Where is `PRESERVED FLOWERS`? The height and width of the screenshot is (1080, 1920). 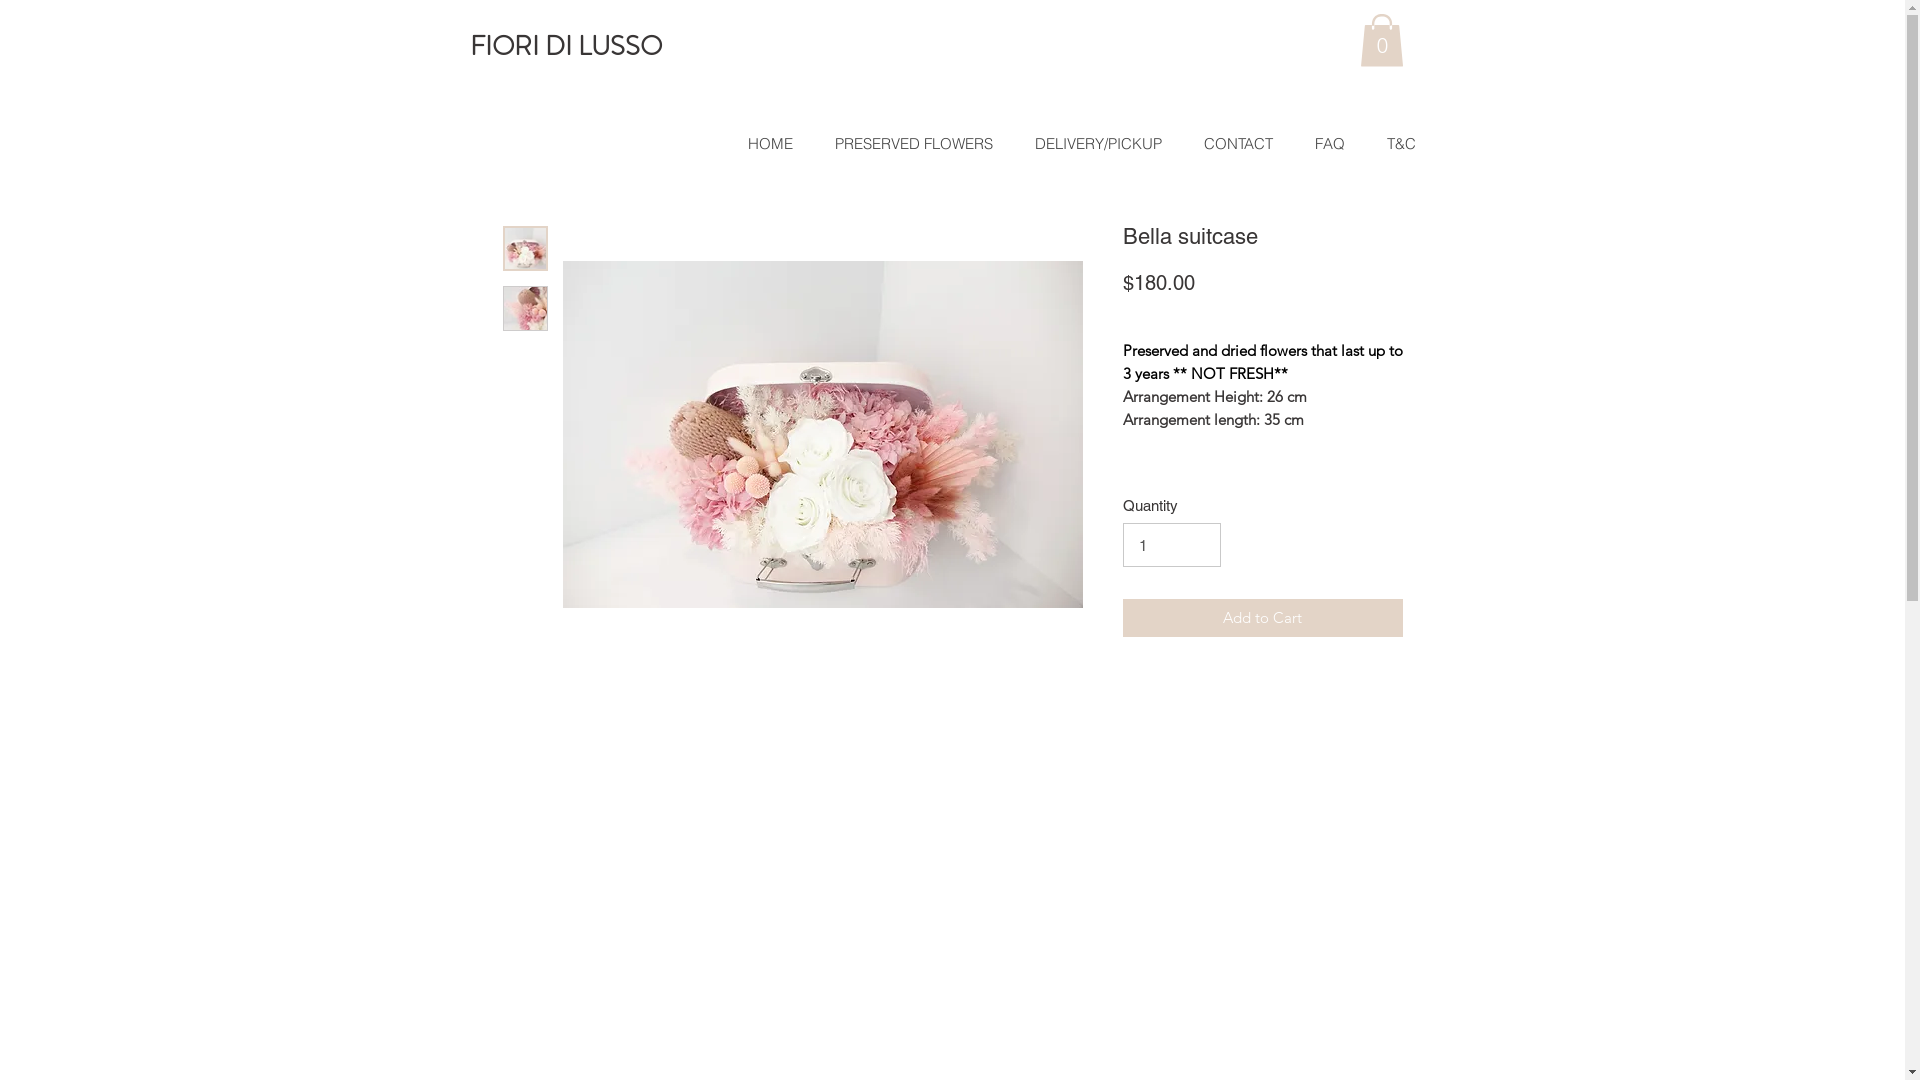
PRESERVED FLOWERS is located at coordinates (914, 144).